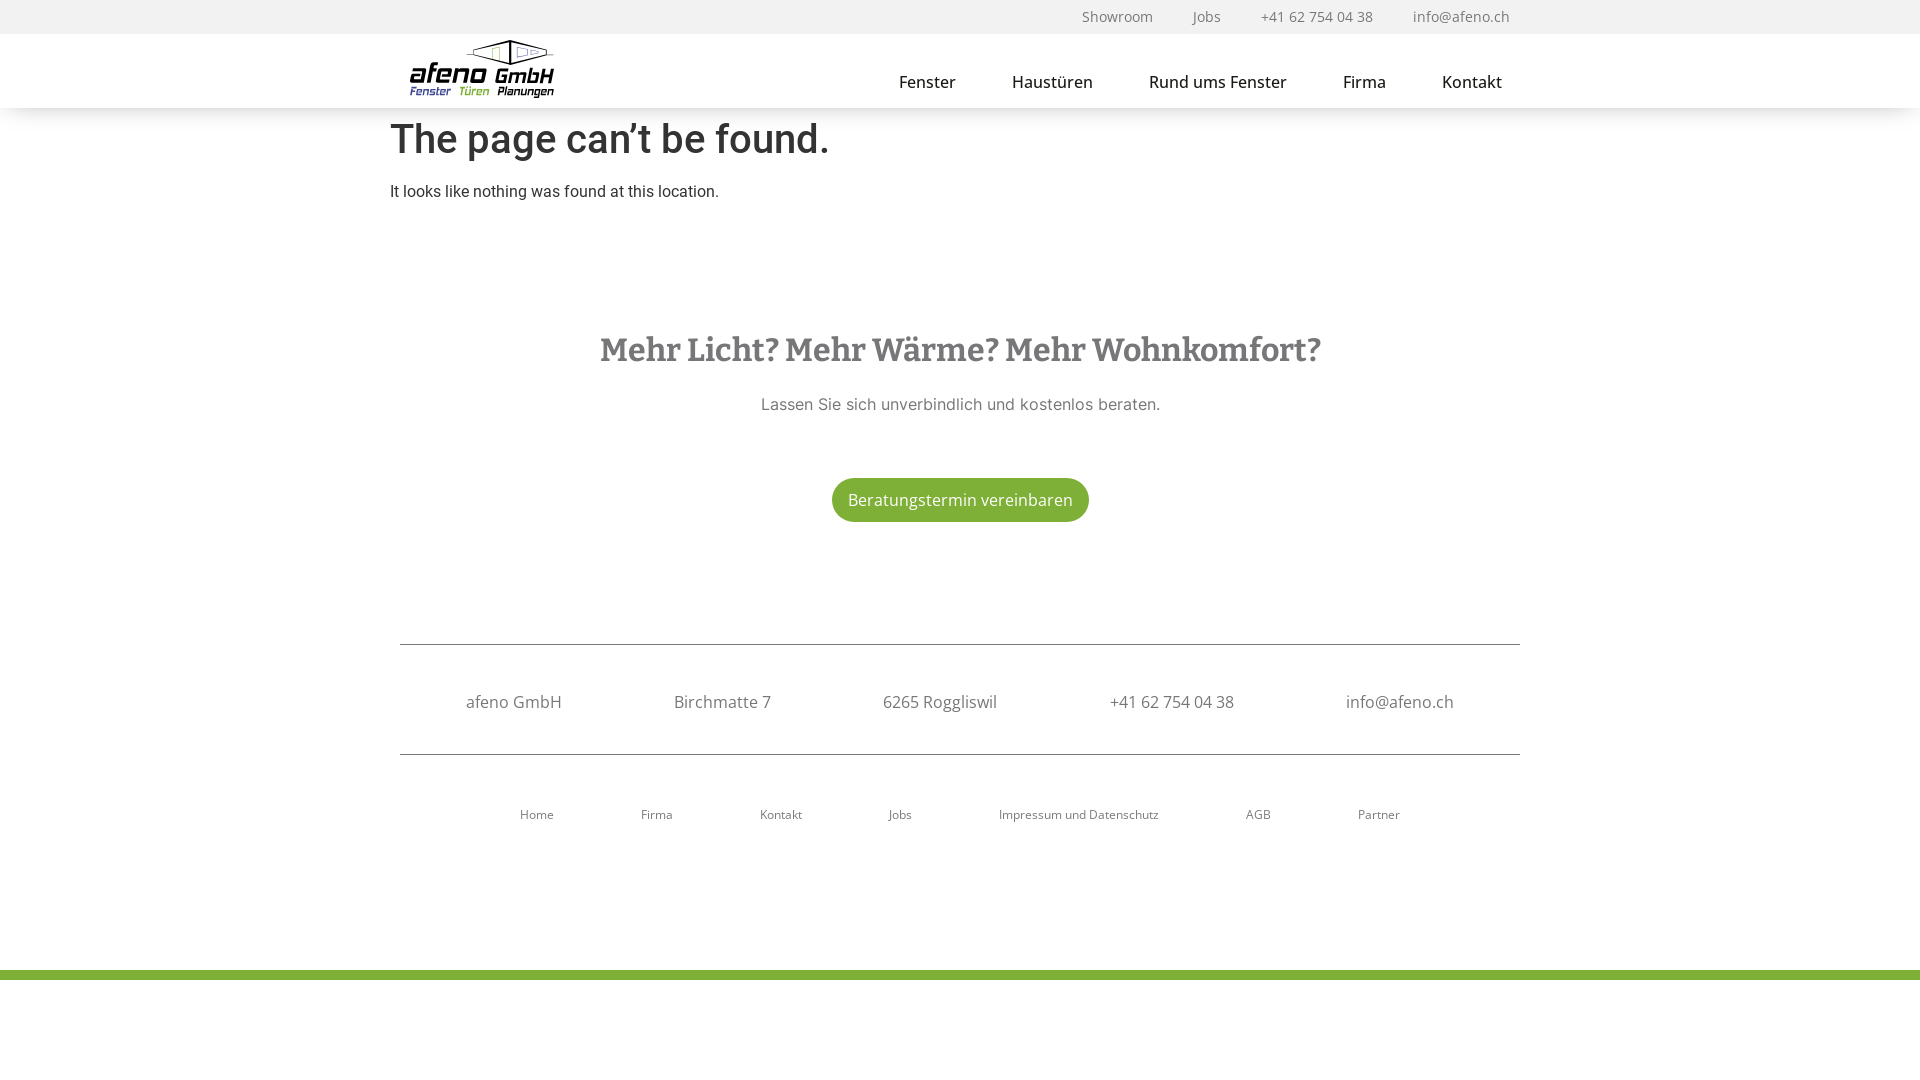  Describe the element at coordinates (1218, 82) in the screenshot. I see `Rund ums Fenster` at that location.